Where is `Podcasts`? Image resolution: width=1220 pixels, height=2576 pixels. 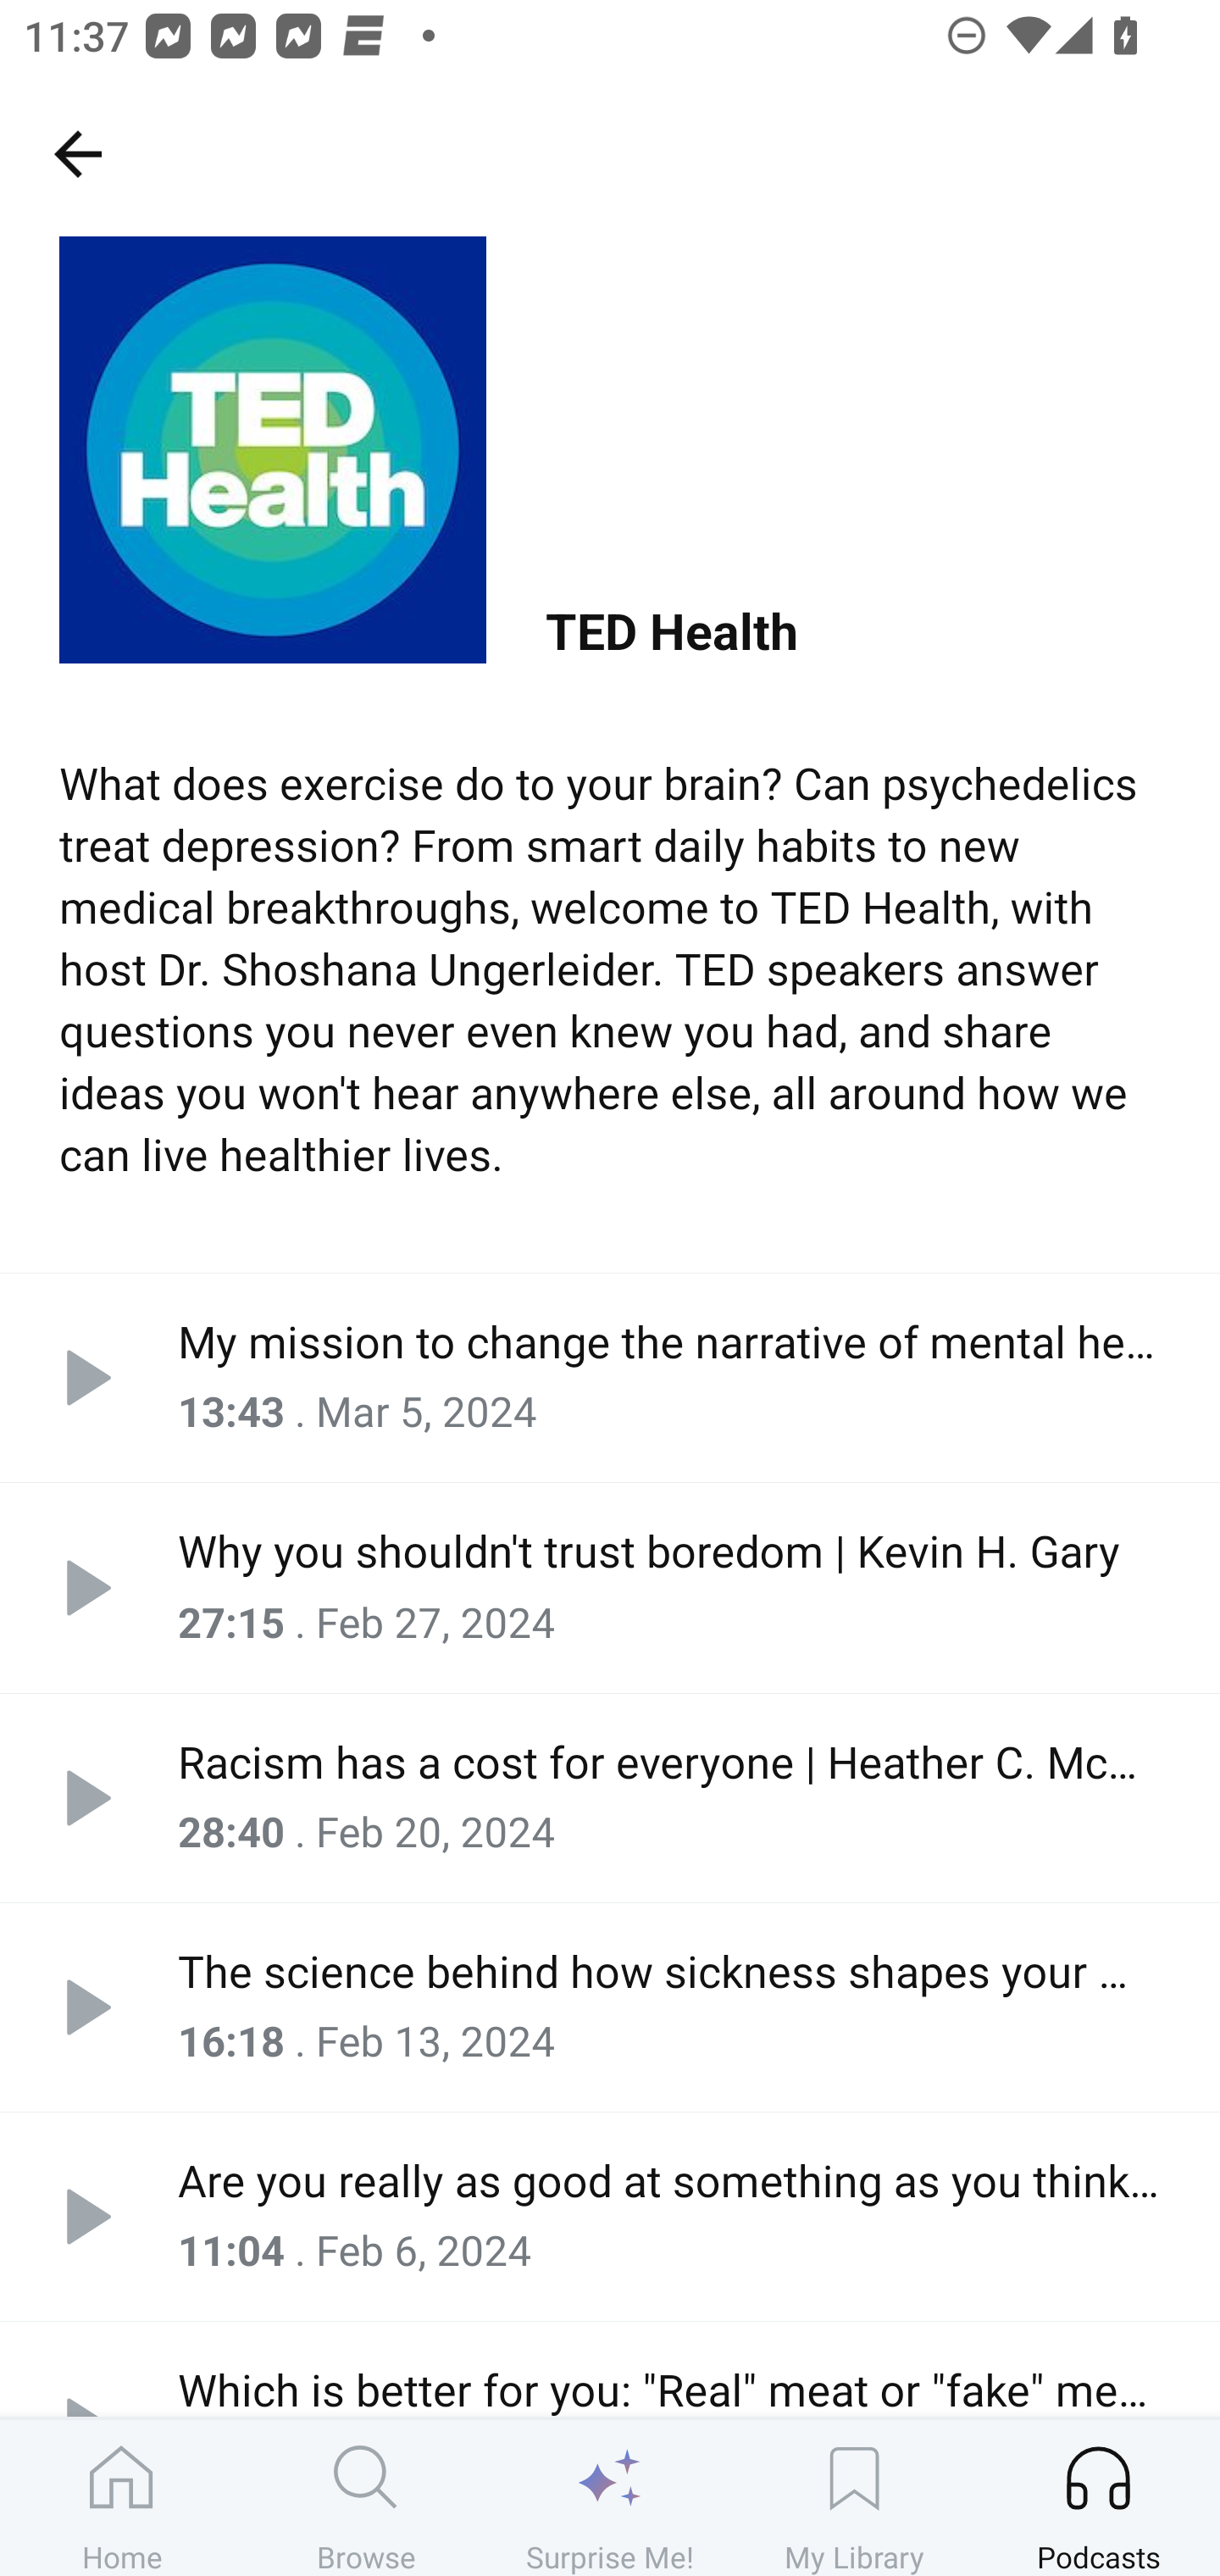 Podcasts is located at coordinates (1098, 2497).